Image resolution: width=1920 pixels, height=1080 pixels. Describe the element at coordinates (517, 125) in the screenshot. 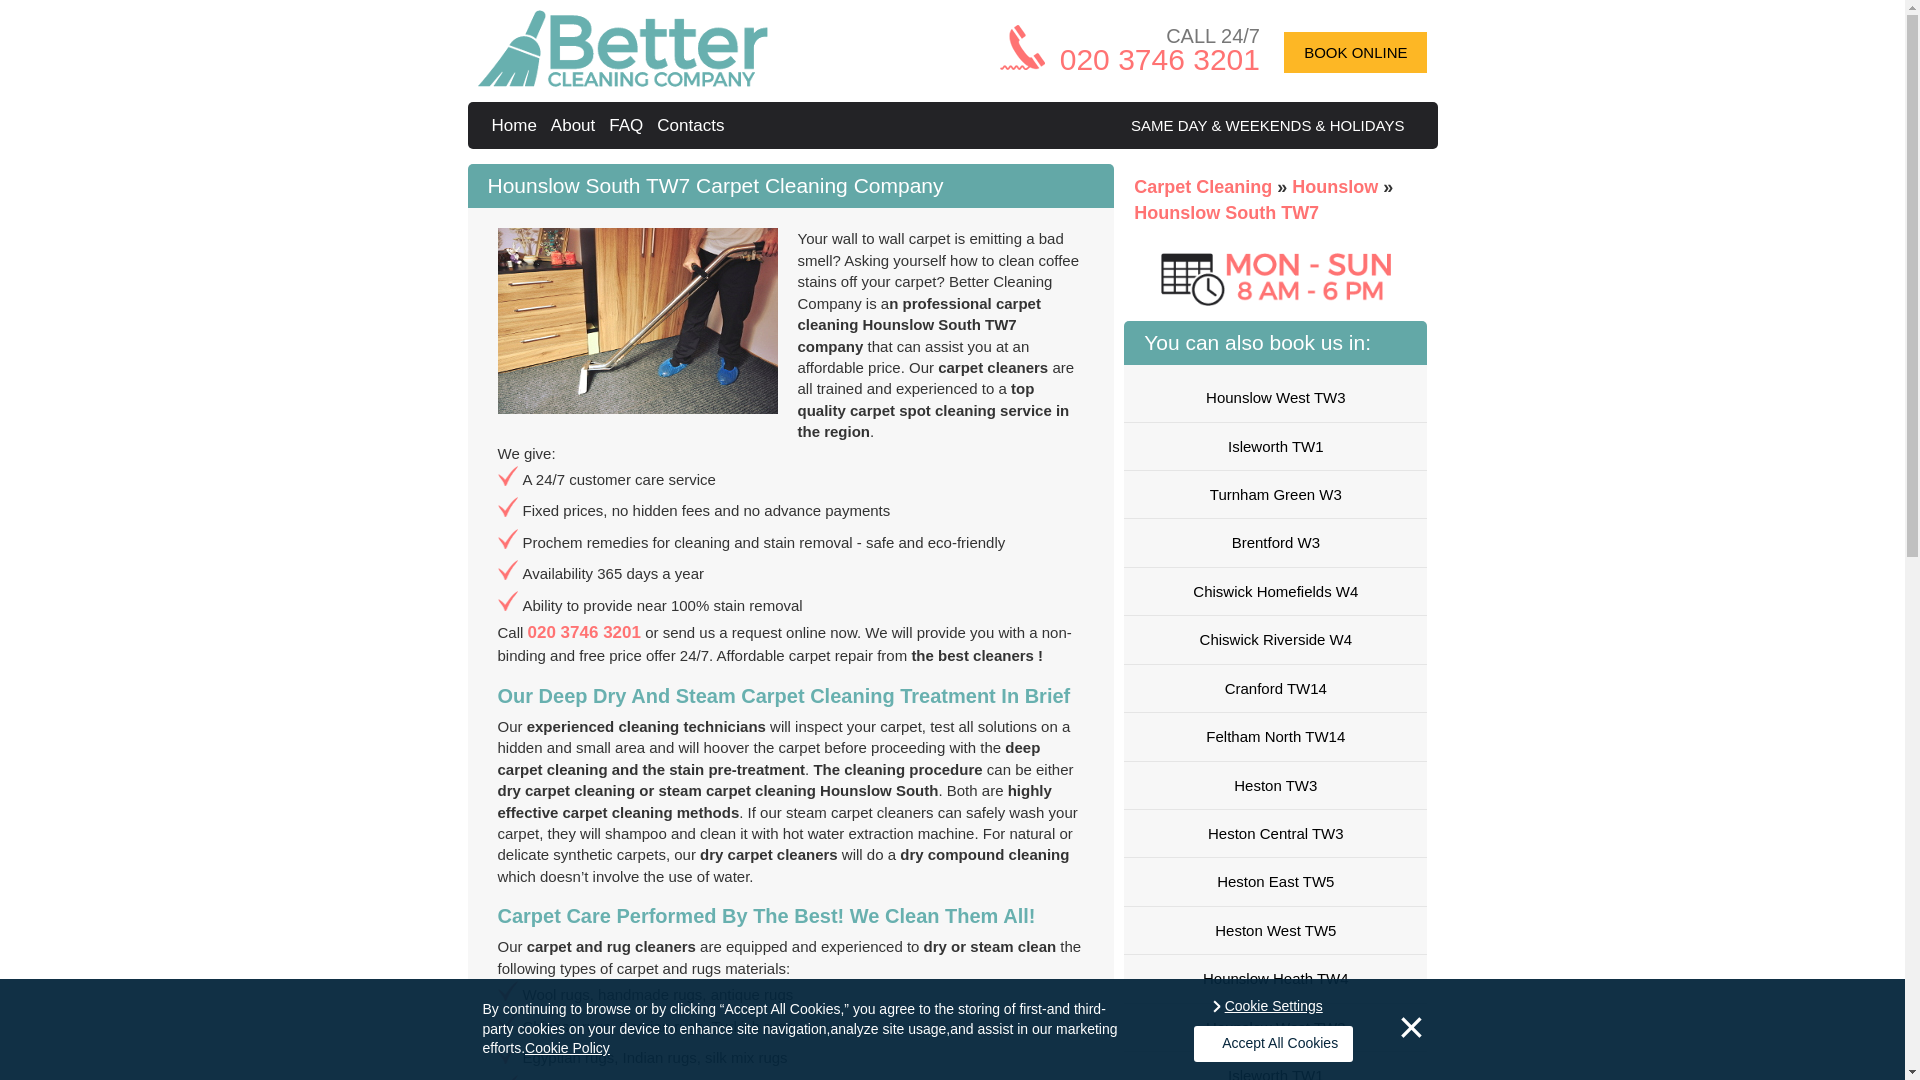

I see `Better Cleaning Company` at that location.